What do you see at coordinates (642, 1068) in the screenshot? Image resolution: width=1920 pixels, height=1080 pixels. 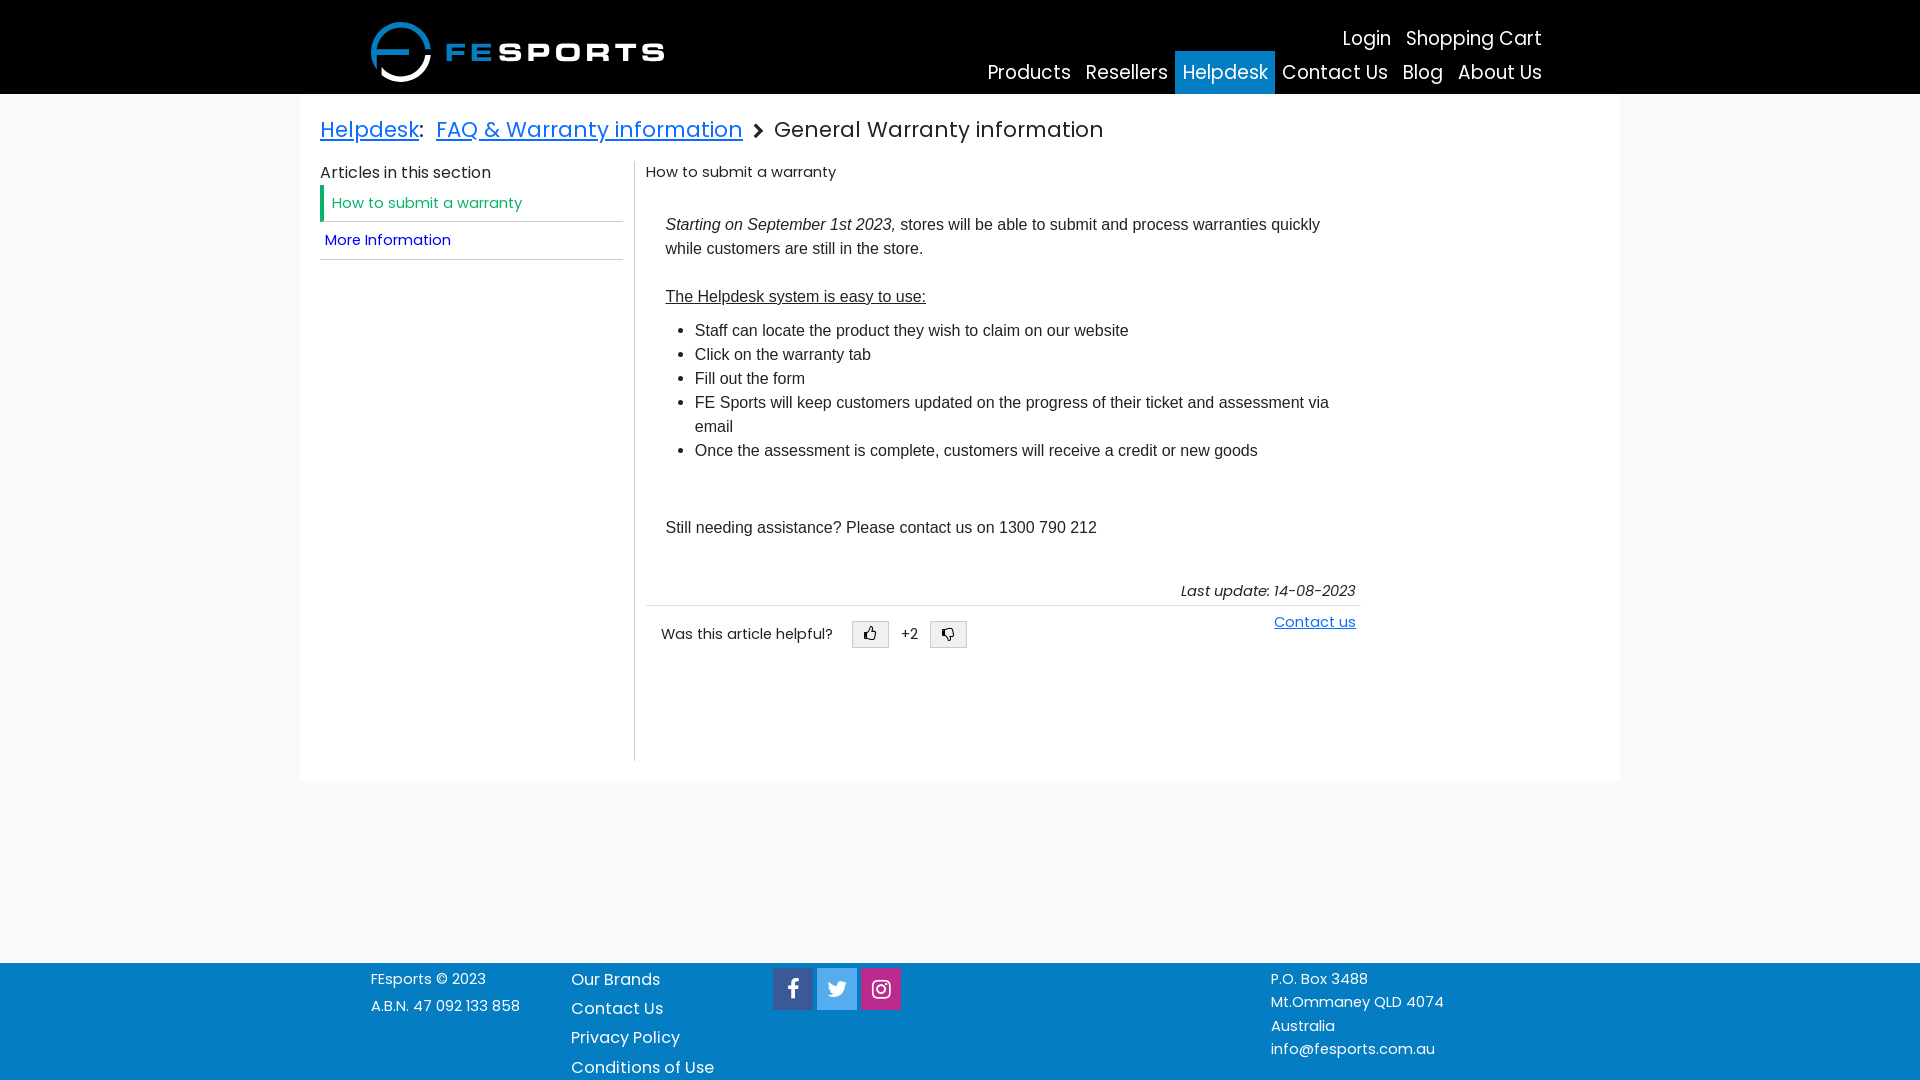 I see `Conditions of Use` at bounding box center [642, 1068].